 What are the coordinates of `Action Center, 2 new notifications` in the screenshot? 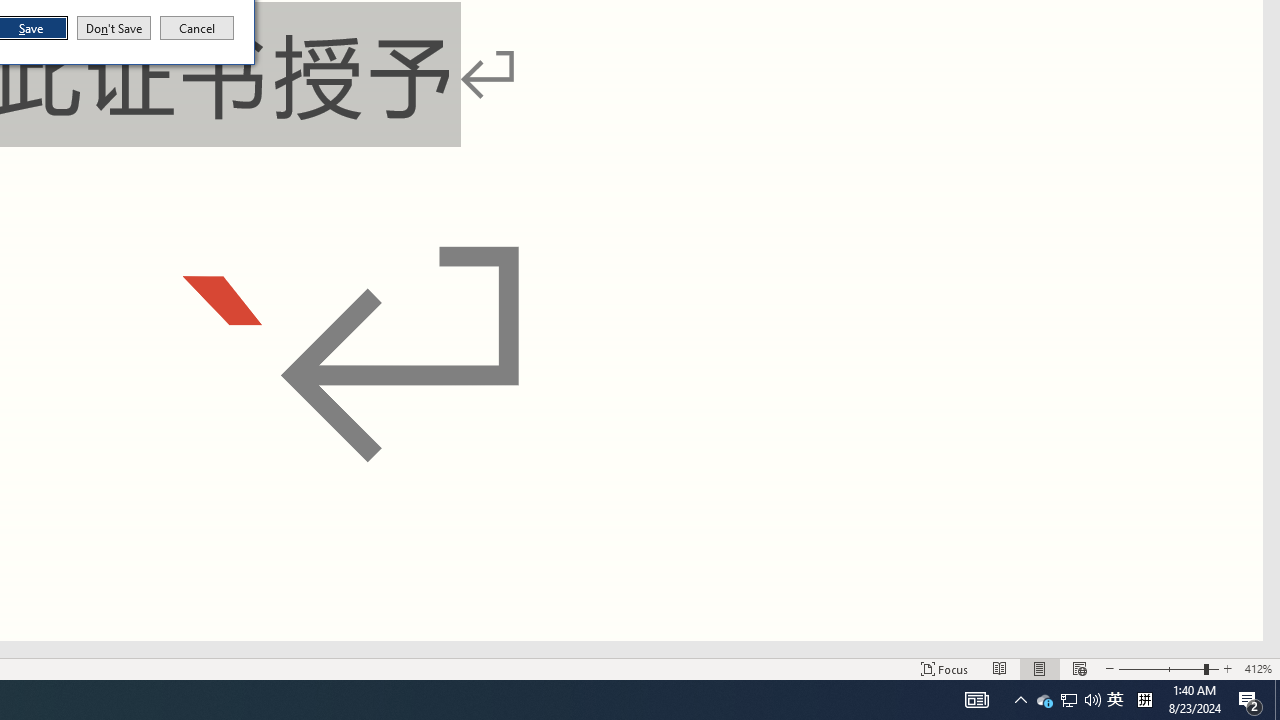 It's located at (1020, 700).